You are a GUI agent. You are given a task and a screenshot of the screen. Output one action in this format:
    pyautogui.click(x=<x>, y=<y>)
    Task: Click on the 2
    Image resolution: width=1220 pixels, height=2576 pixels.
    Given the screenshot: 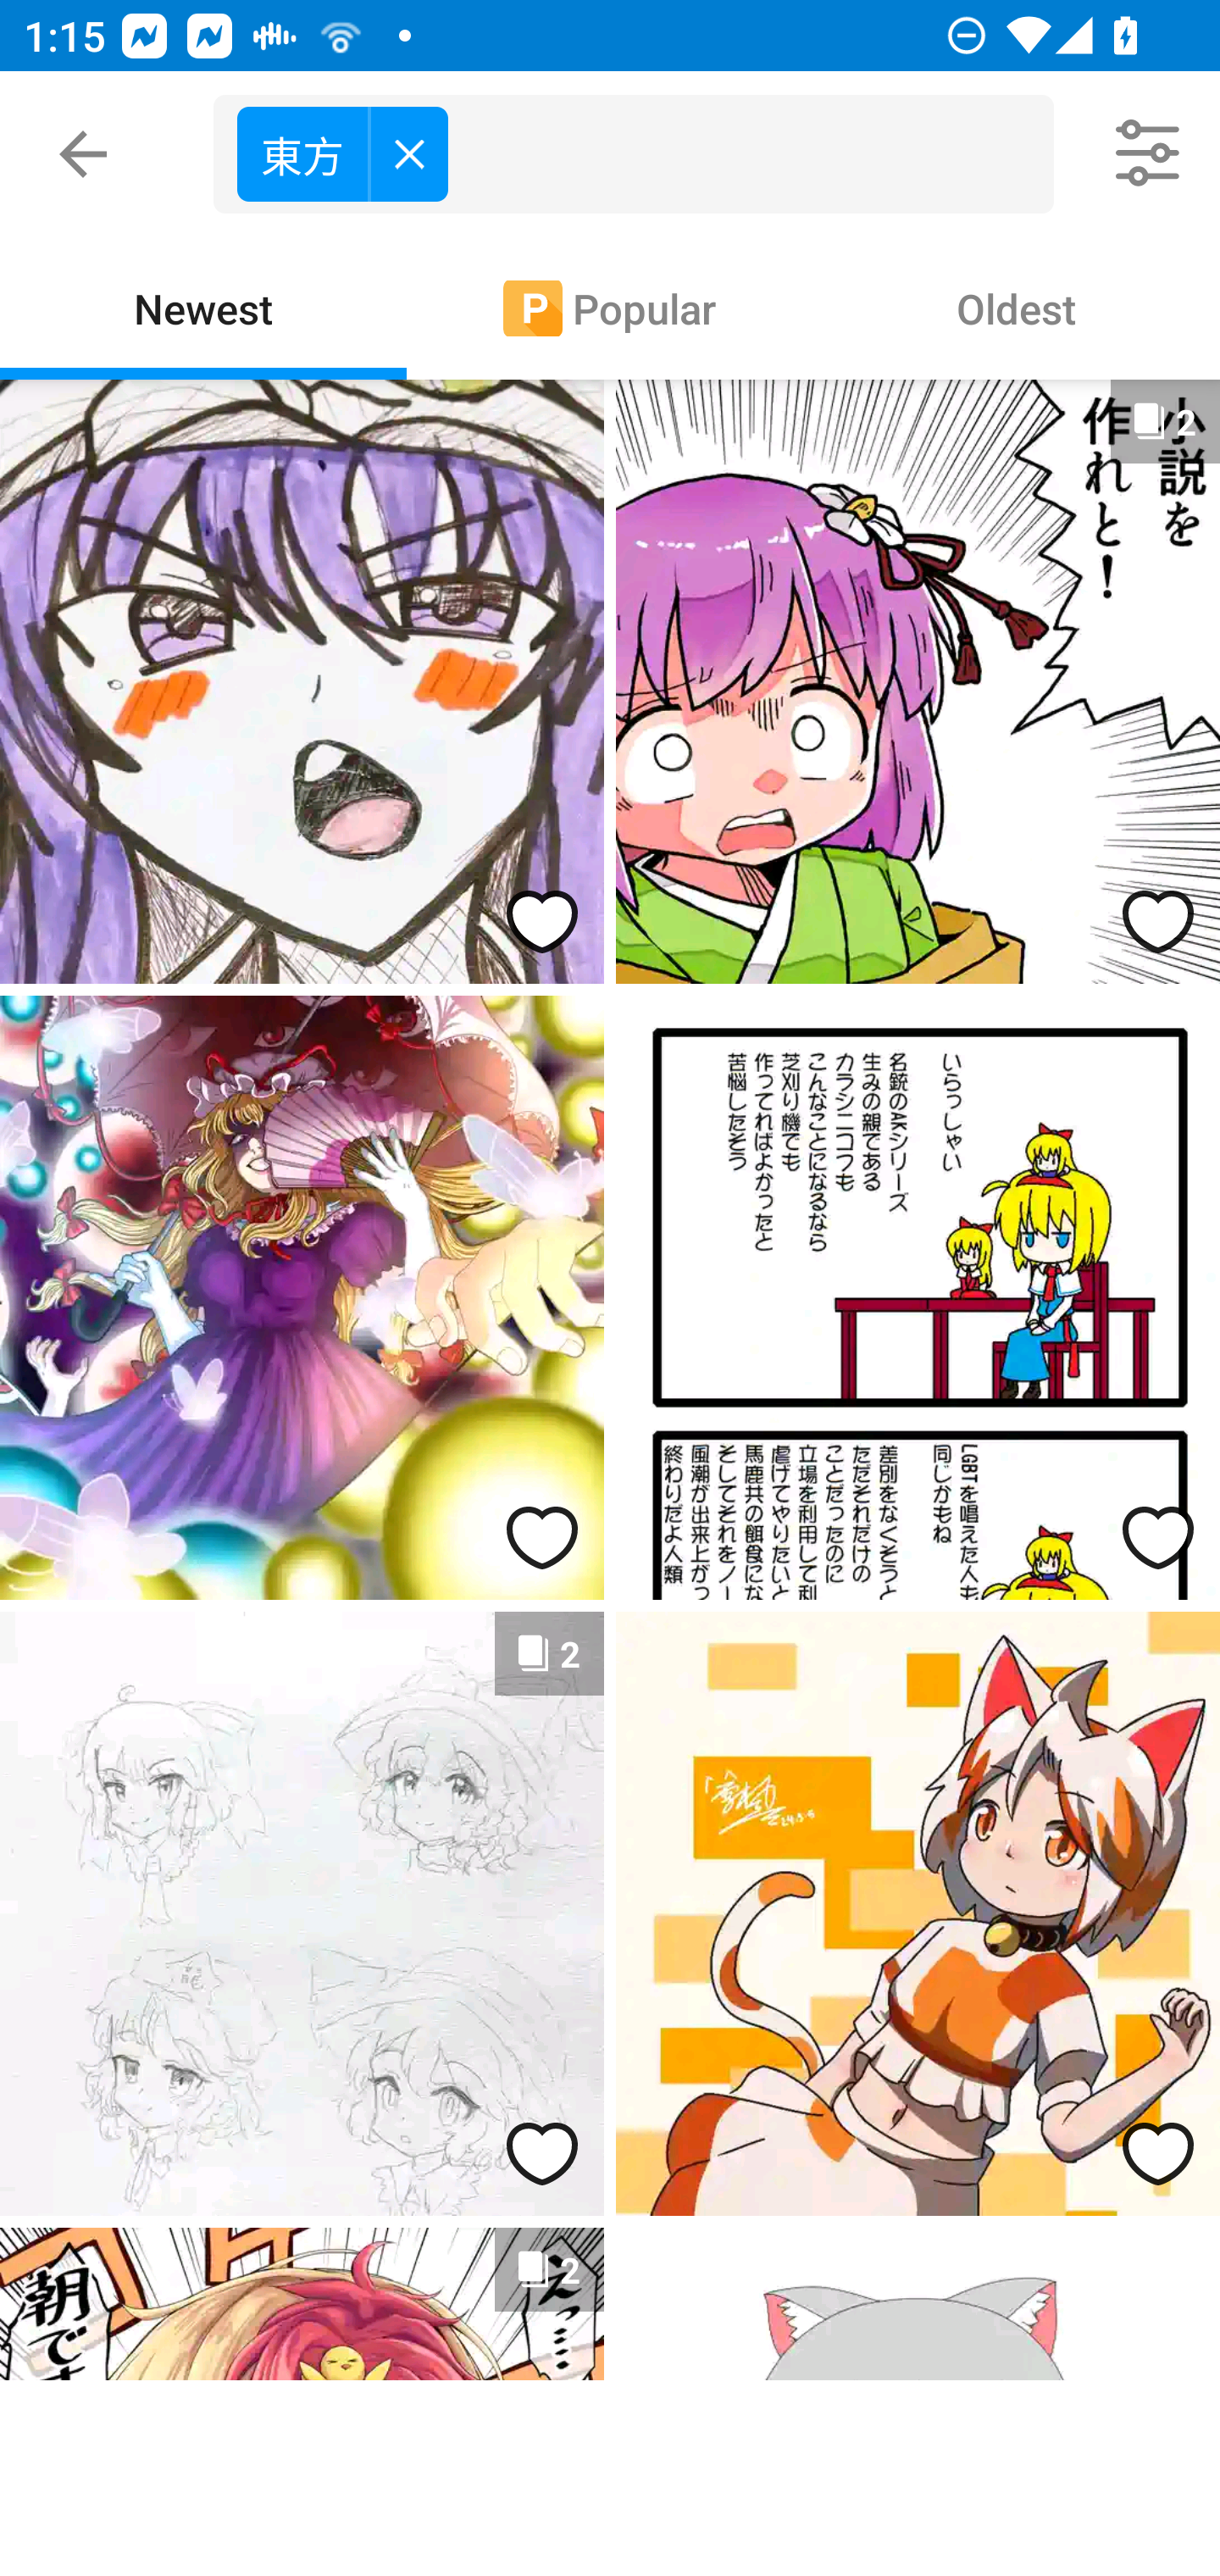 What is the action you would take?
    pyautogui.click(x=918, y=681)
    